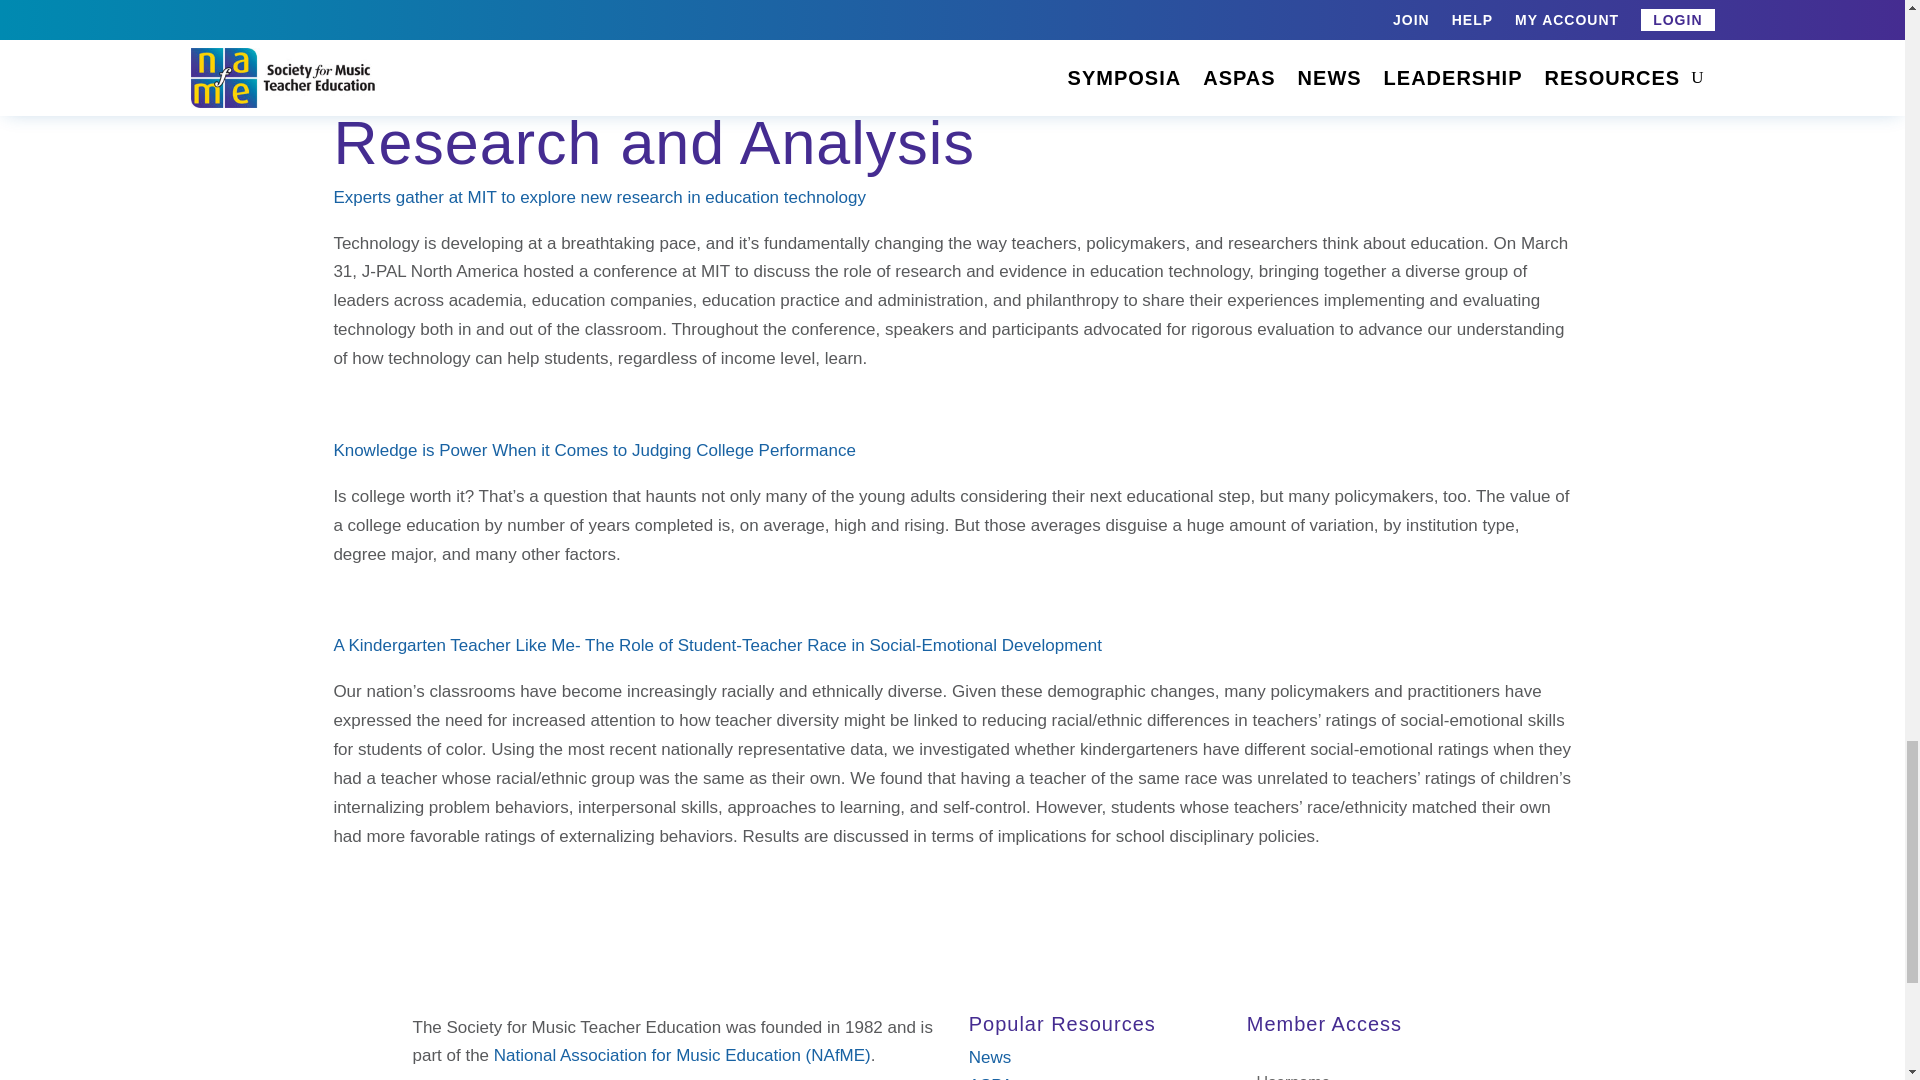 The height and width of the screenshot is (1080, 1920). I want to click on SMTE ASPAs, so click(995, 1078).